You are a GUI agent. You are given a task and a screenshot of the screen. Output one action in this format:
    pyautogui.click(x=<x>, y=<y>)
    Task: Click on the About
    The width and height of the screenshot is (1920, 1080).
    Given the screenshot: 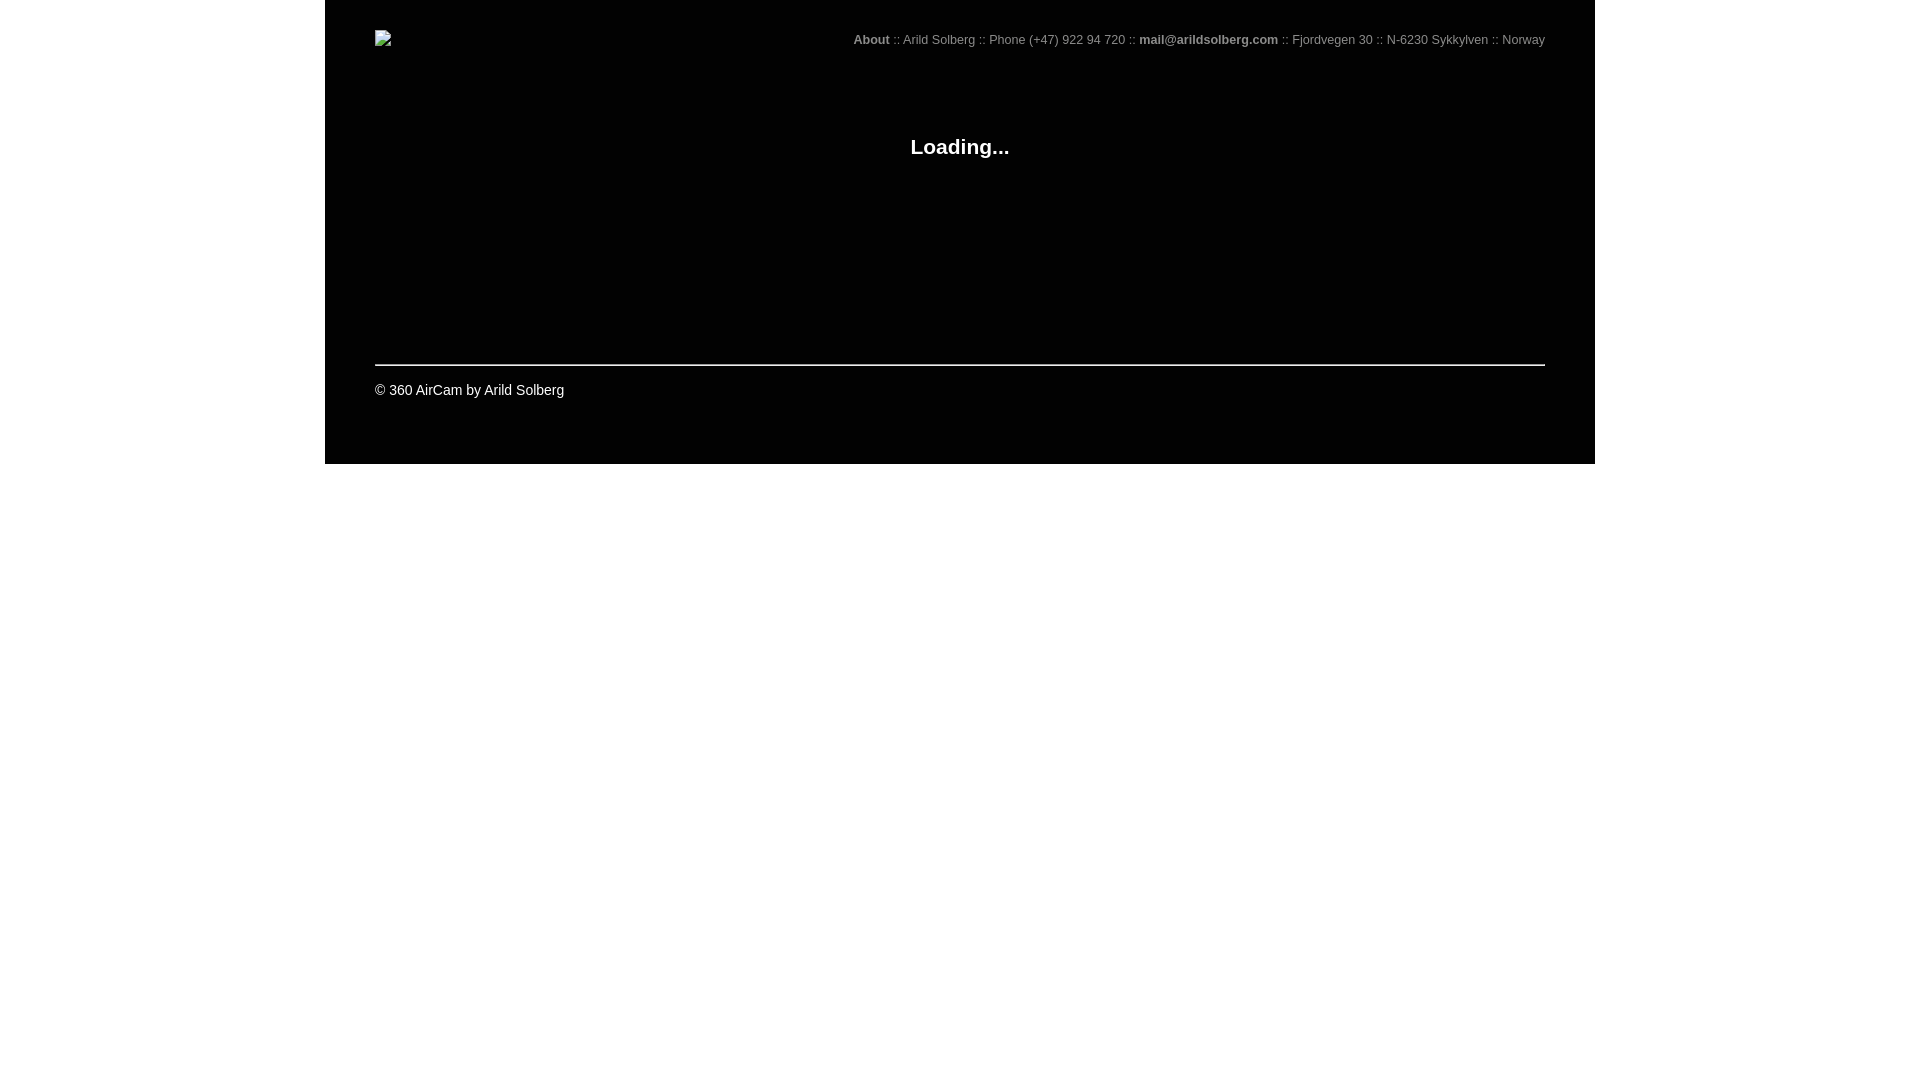 What is the action you would take?
    pyautogui.click(x=871, y=40)
    